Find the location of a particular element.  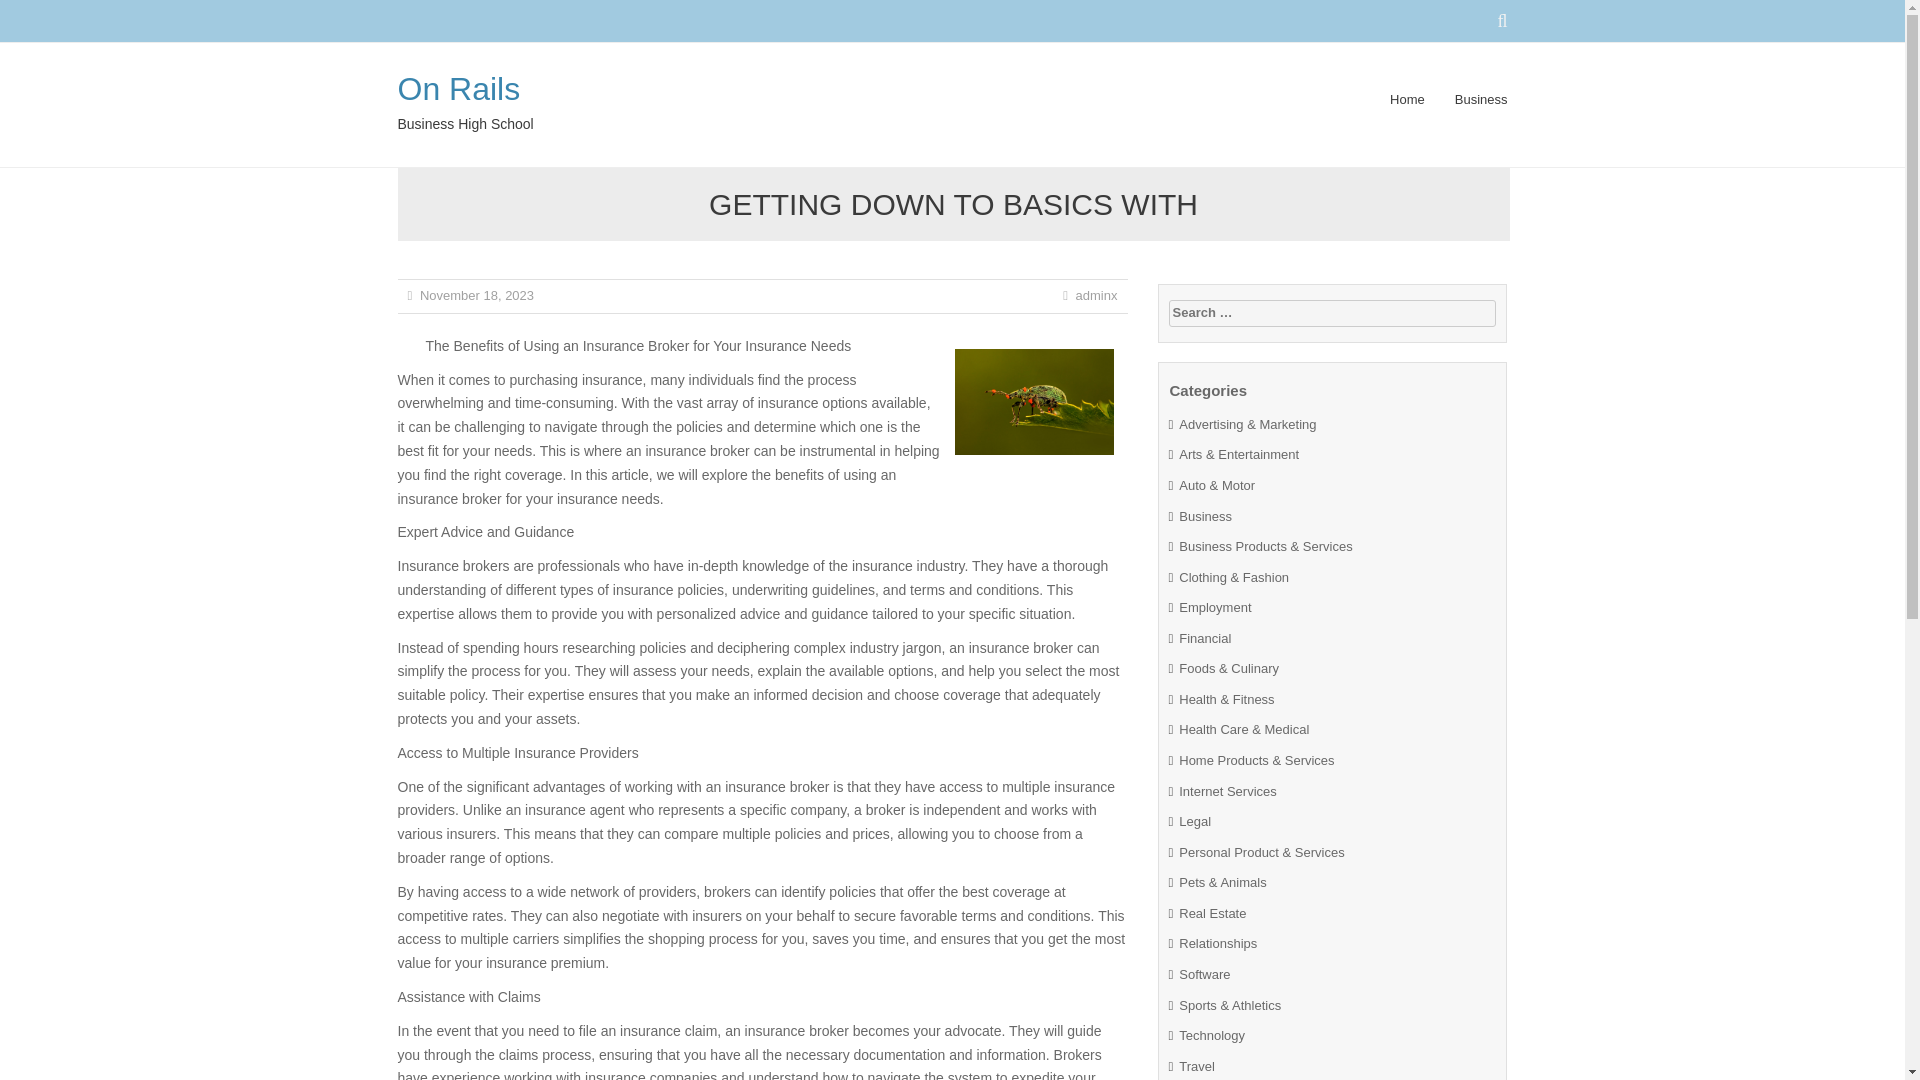

Relationships is located at coordinates (1218, 944).